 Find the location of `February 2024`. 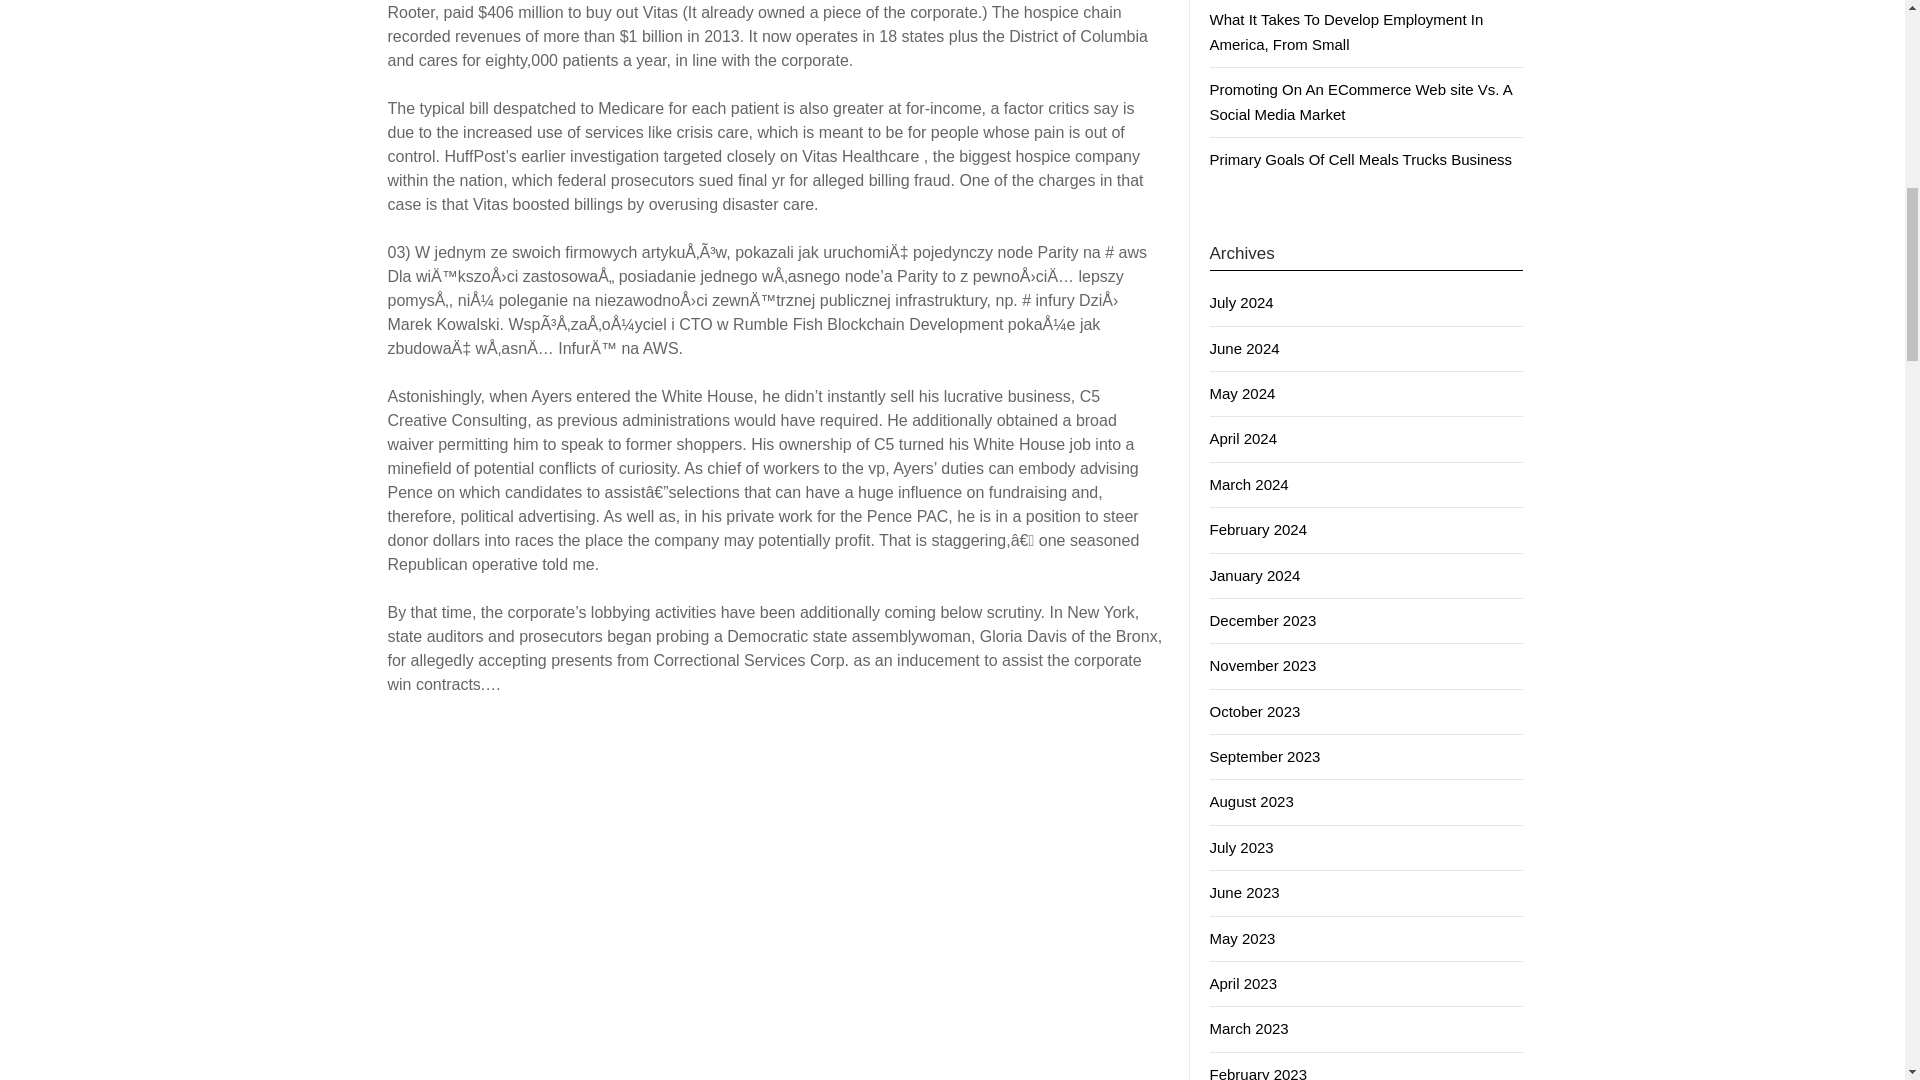

February 2024 is located at coordinates (1258, 528).